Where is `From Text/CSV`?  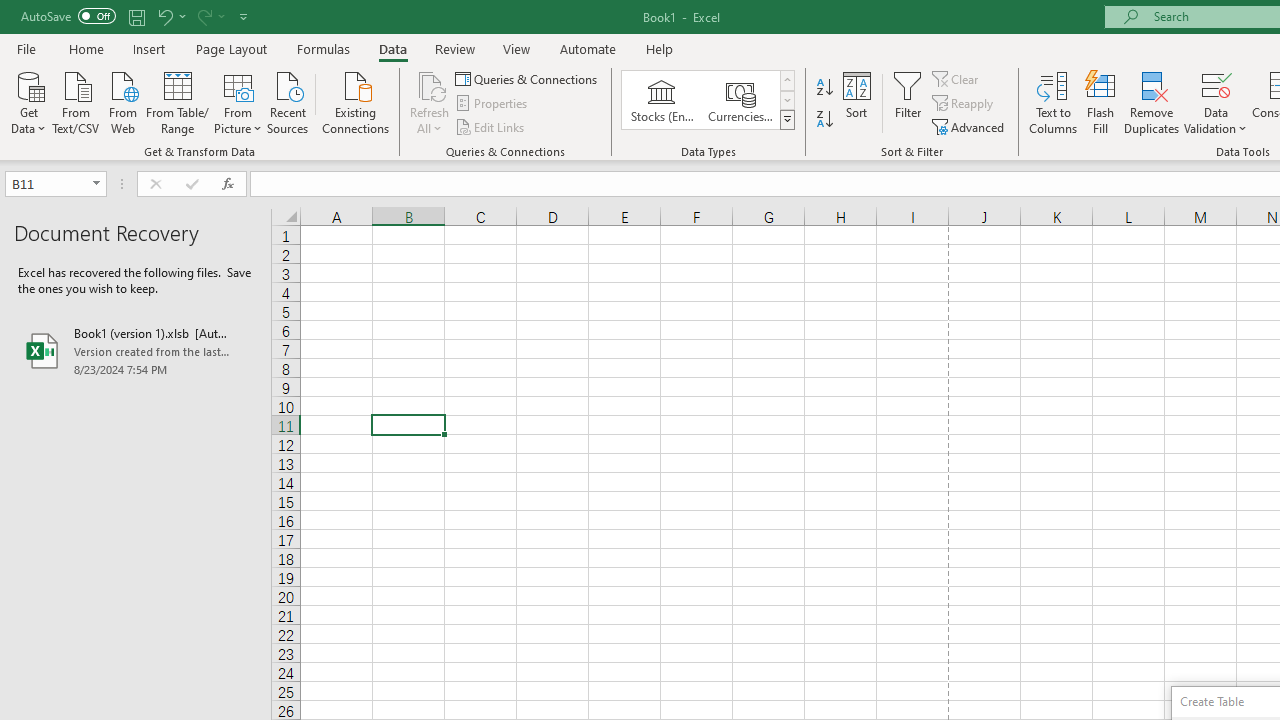 From Text/CSV is located at coordinates (76, 101).